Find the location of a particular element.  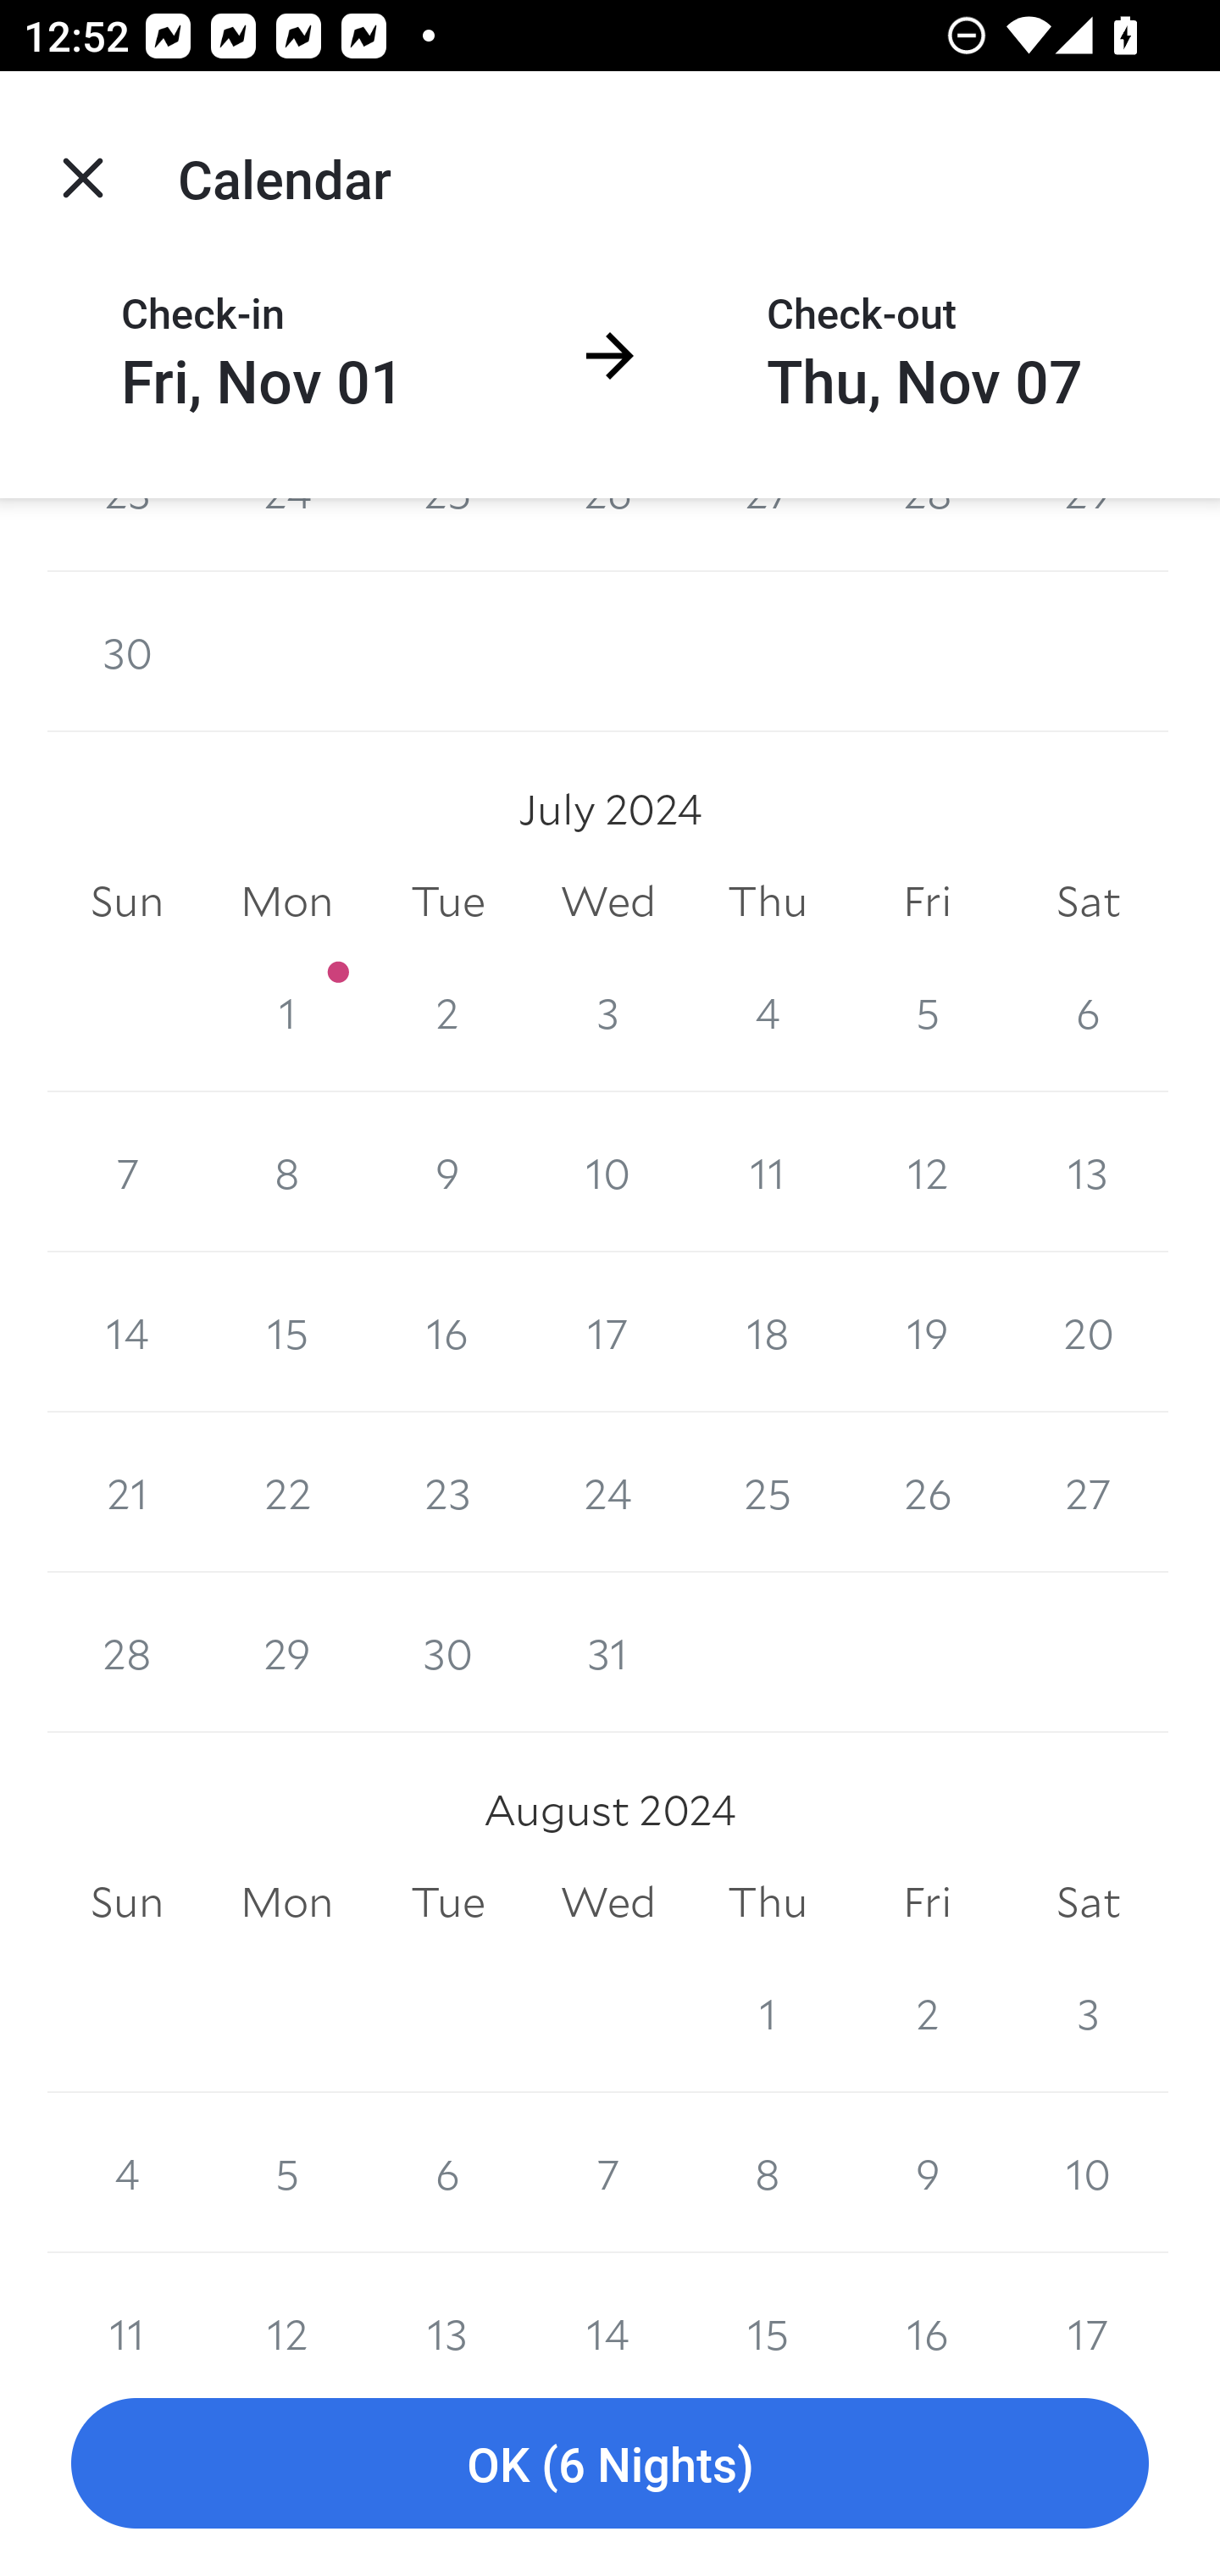

8 8 July 2024 is located at coordinates (286, 1171).